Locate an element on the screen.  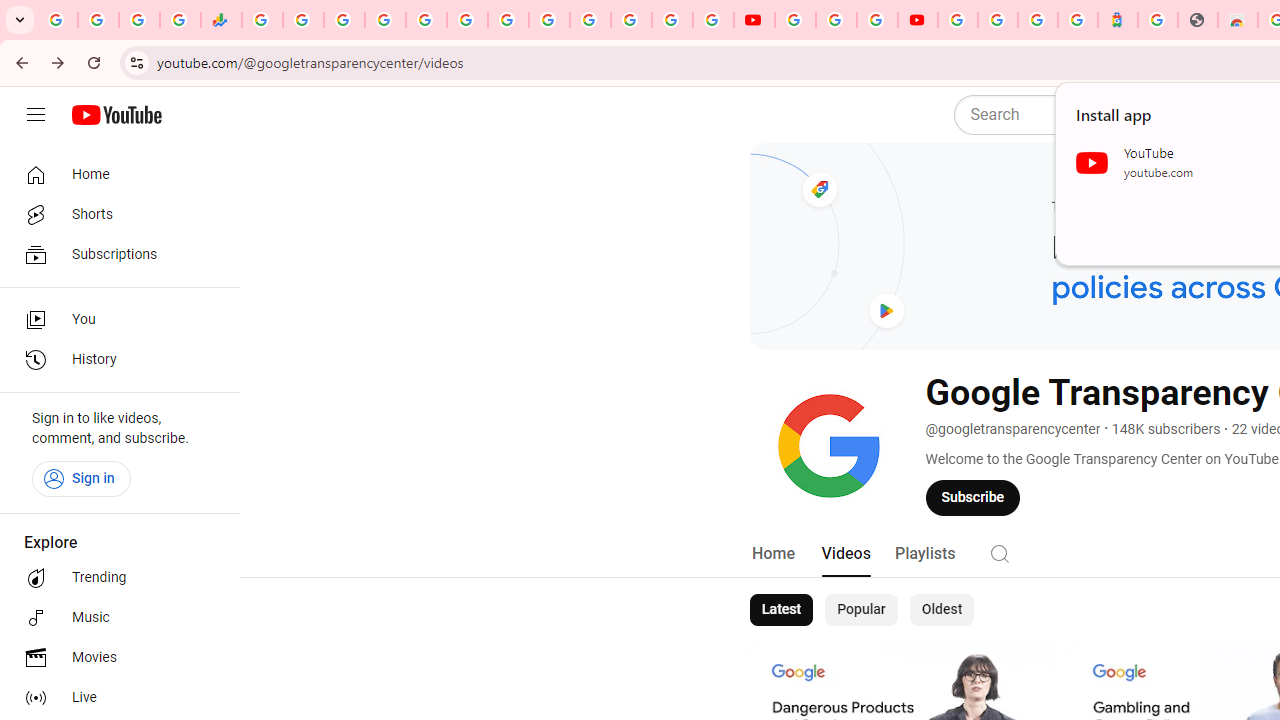
Create your Google Account is located at coordinates (877, 20).